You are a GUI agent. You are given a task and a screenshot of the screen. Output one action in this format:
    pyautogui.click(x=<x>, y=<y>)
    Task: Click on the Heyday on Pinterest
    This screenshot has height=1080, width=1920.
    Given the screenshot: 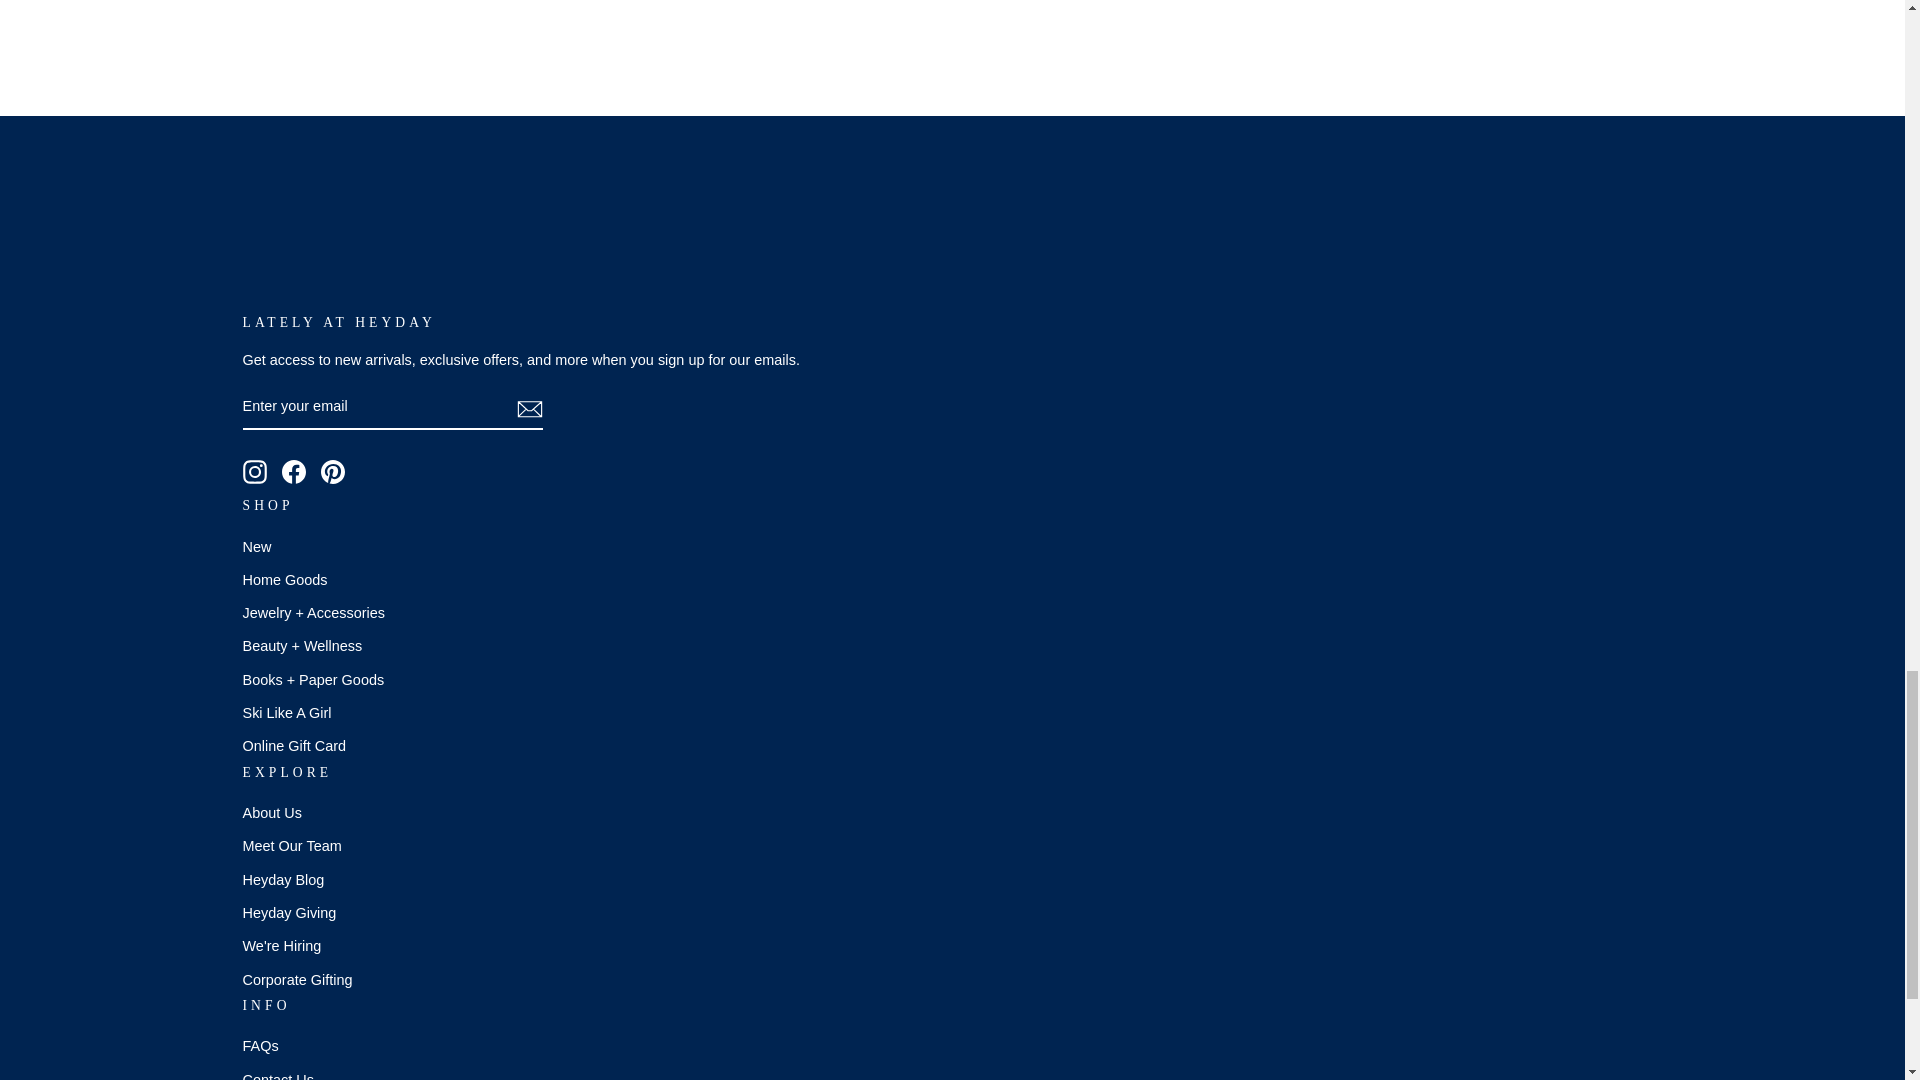 What is the action you would take?
    pyautogui.click(x=332, y=472)
    